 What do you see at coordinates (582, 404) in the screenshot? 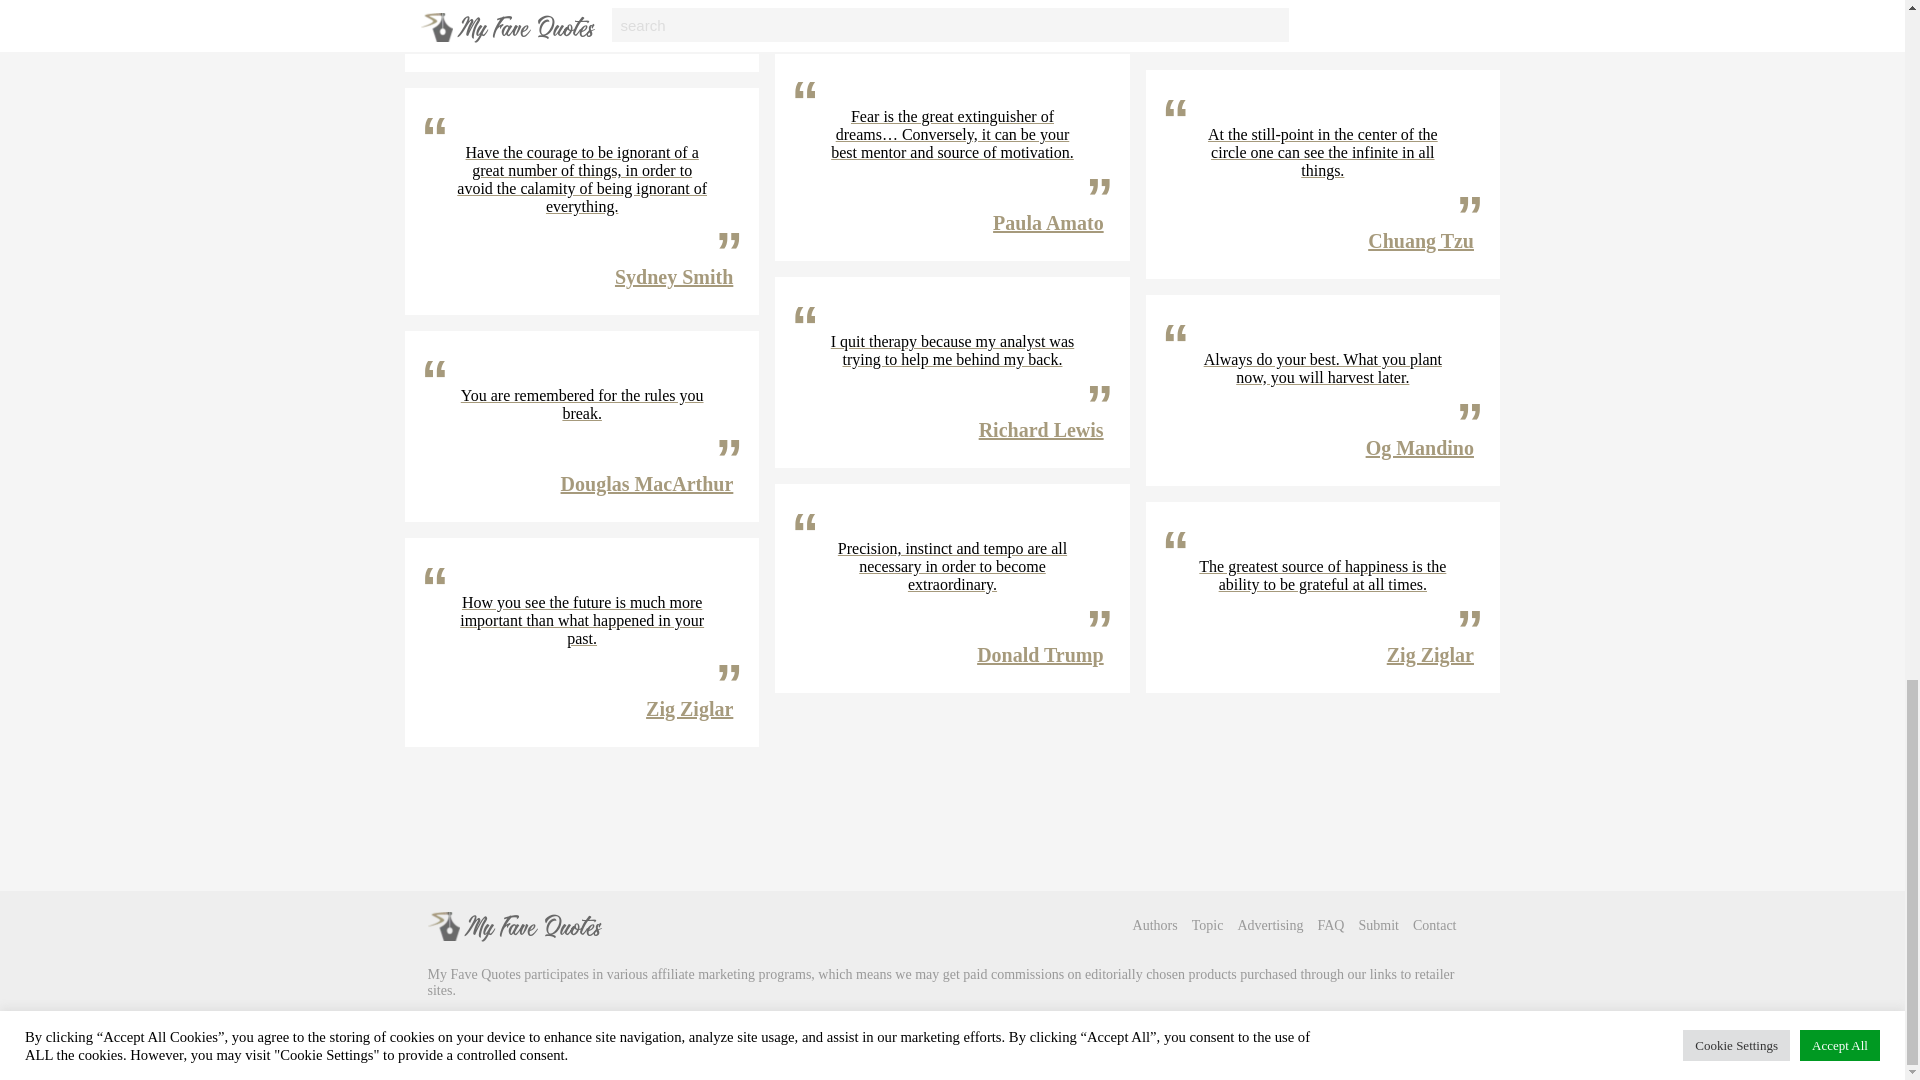
I see `You are remembered for the rules you break.` at bounding box center [582, 404].